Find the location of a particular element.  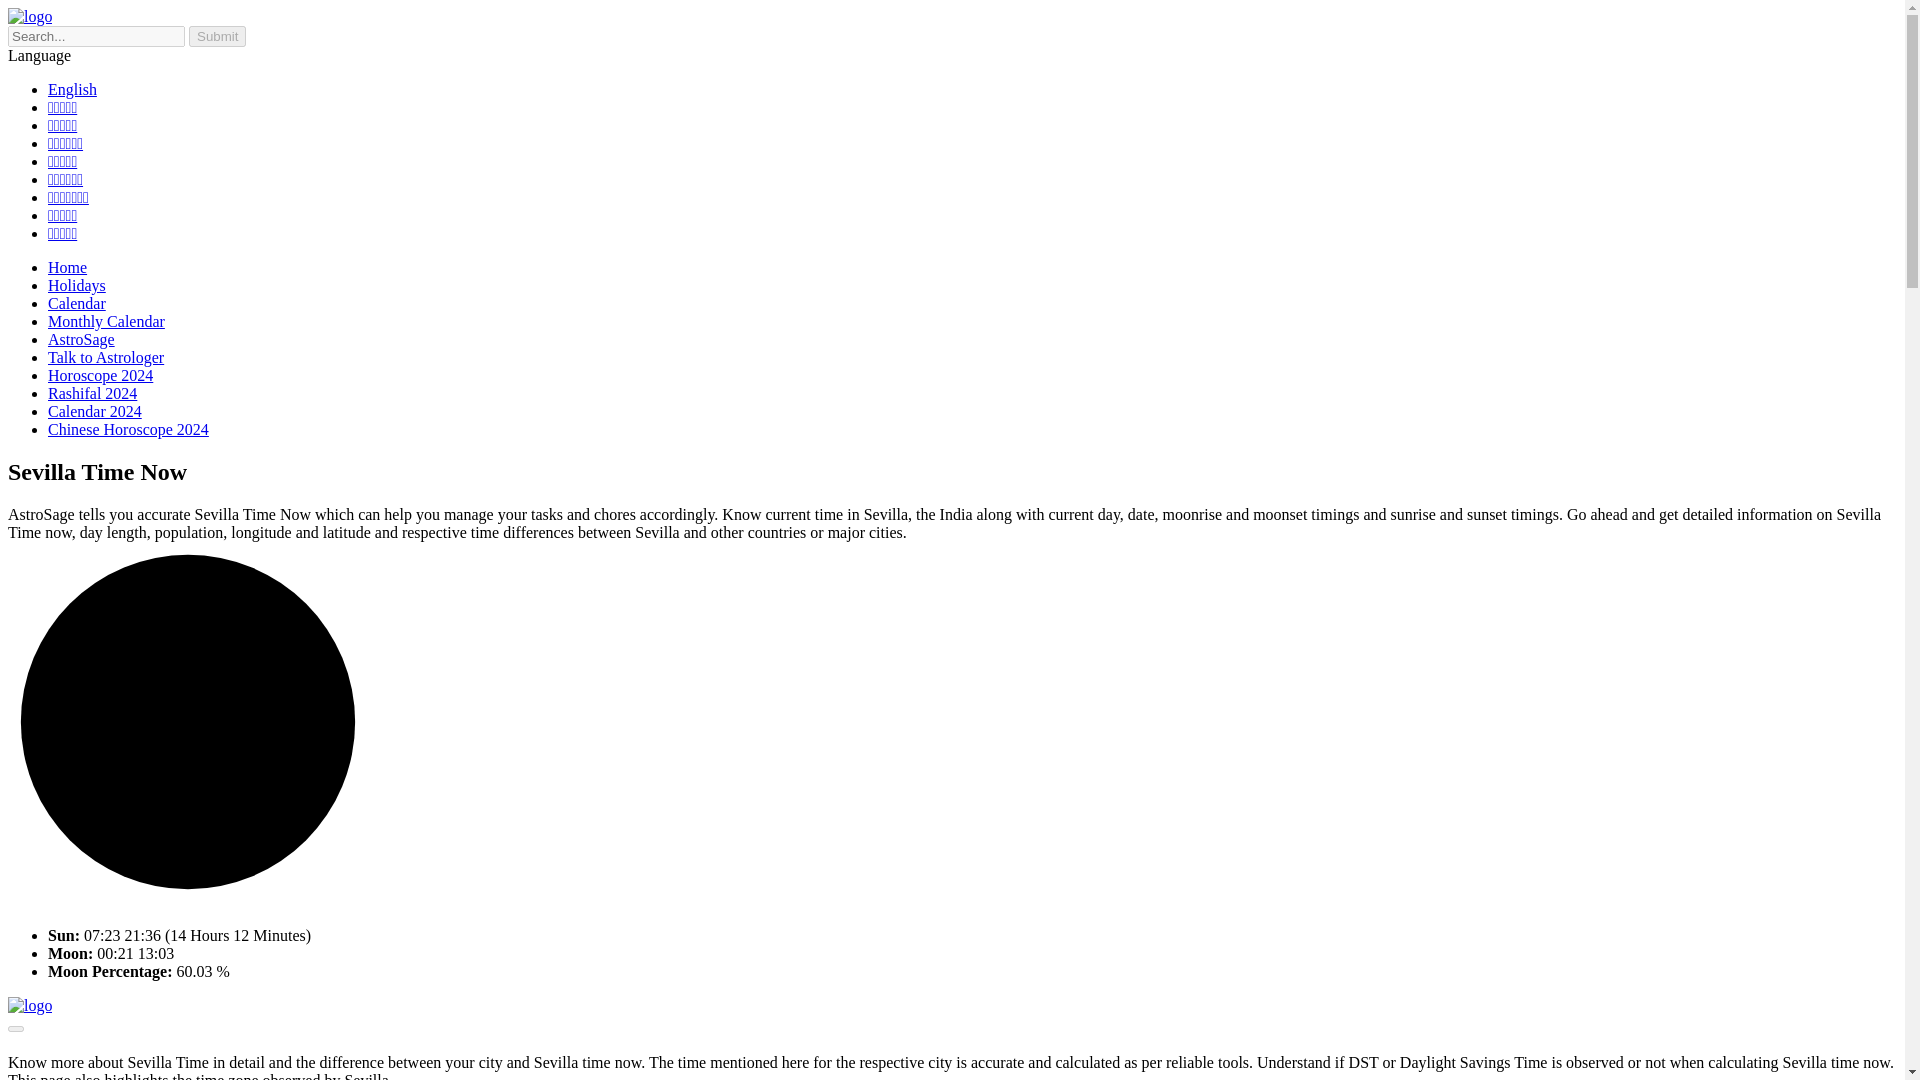

Chinese Horoscope 2024 is located at coordinates (128, 430).